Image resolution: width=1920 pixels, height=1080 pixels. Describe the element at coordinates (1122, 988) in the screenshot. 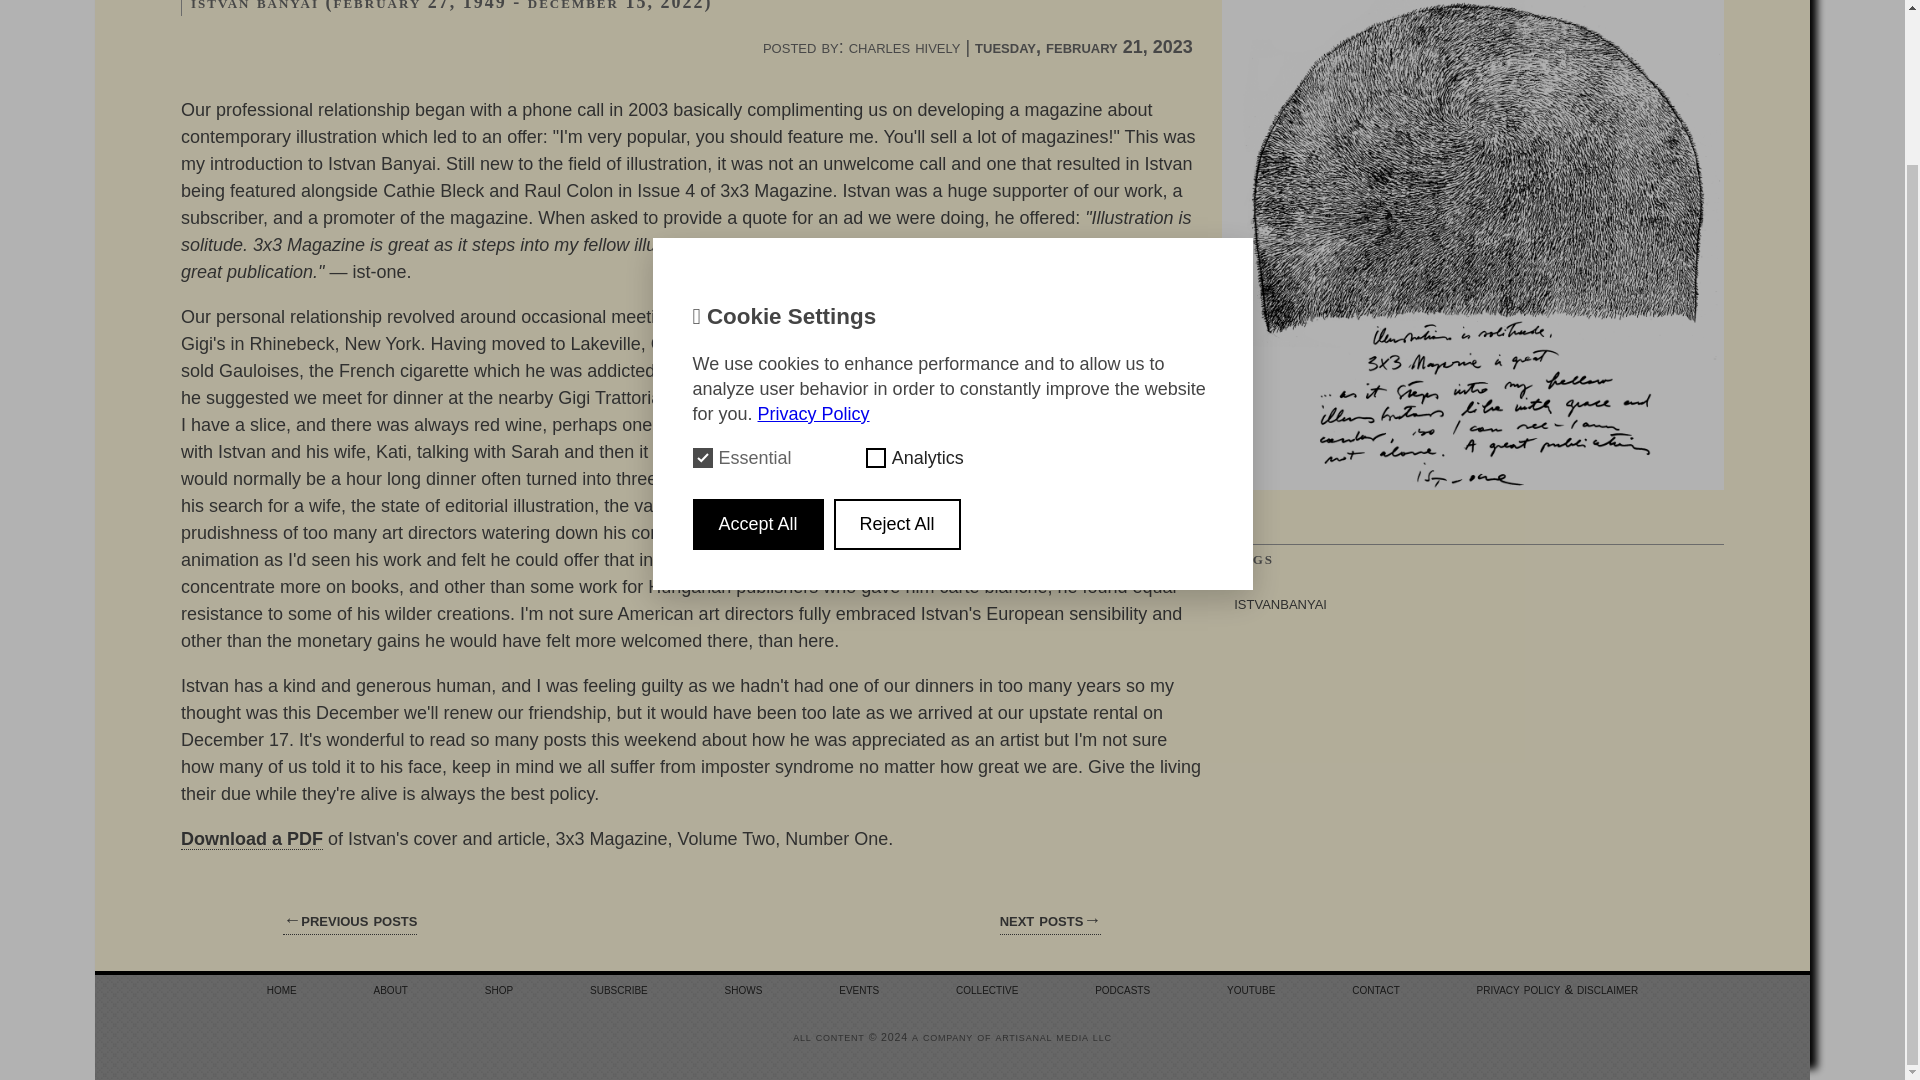

I see `podcasts` at that location.